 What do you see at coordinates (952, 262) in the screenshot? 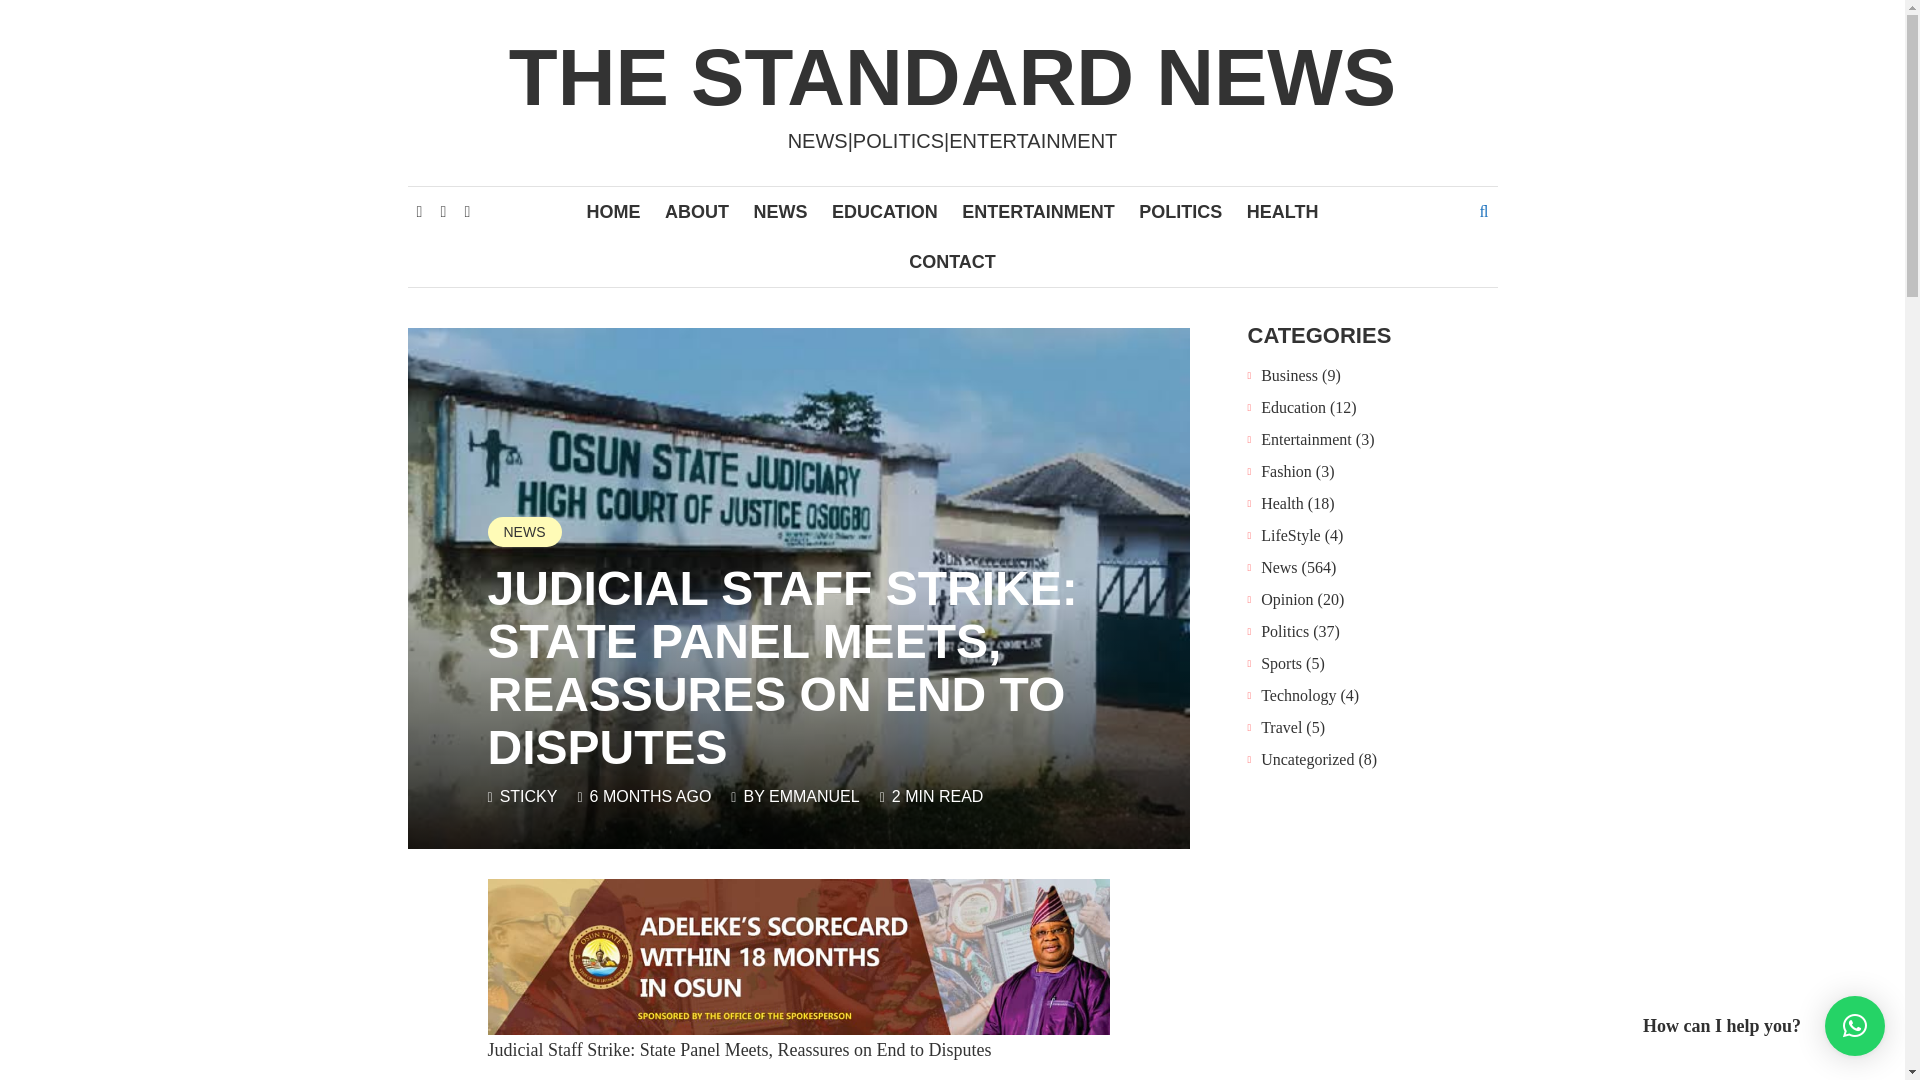
I see `CONTACT` at bounding box center [952, 262].